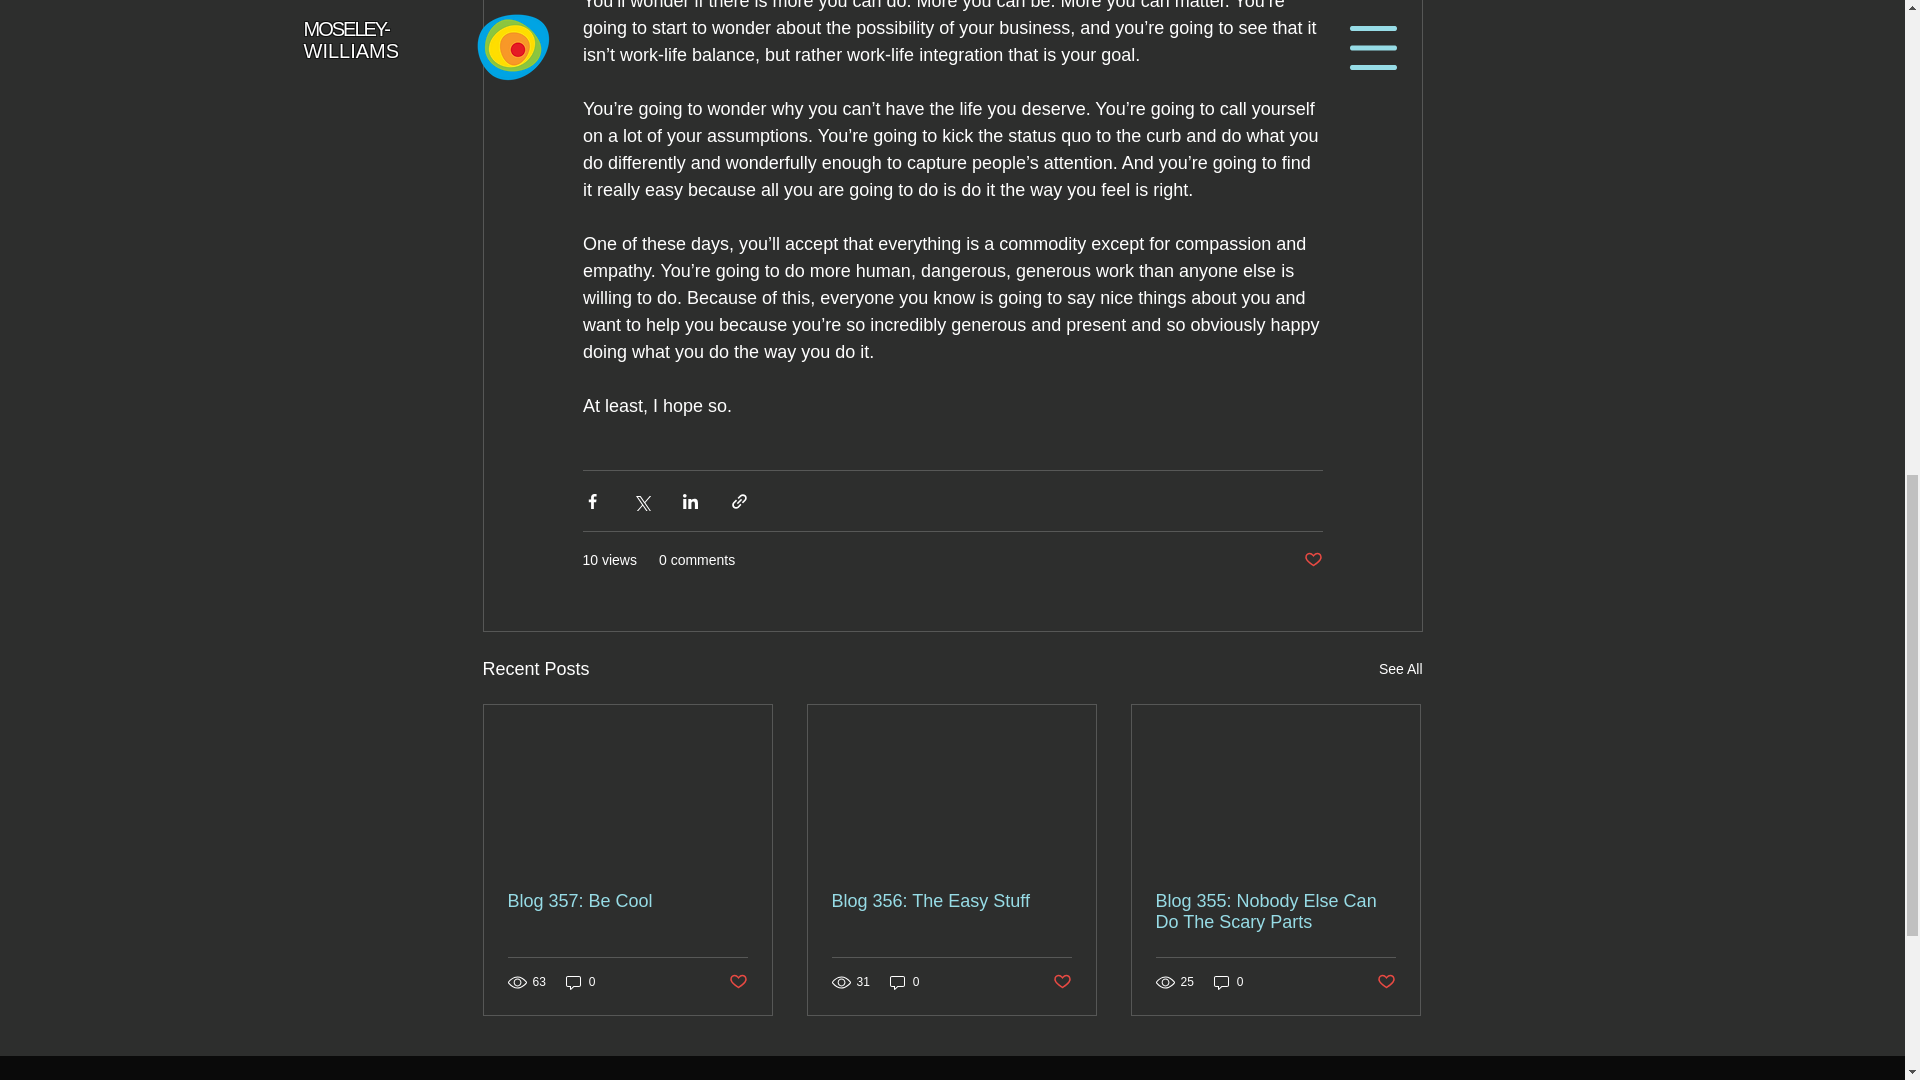 This screenshot has width=1920, height=1080. Describe the element at coordinates (1062, 982) in the screenshot. I see `Post not marked as liked` at that location.